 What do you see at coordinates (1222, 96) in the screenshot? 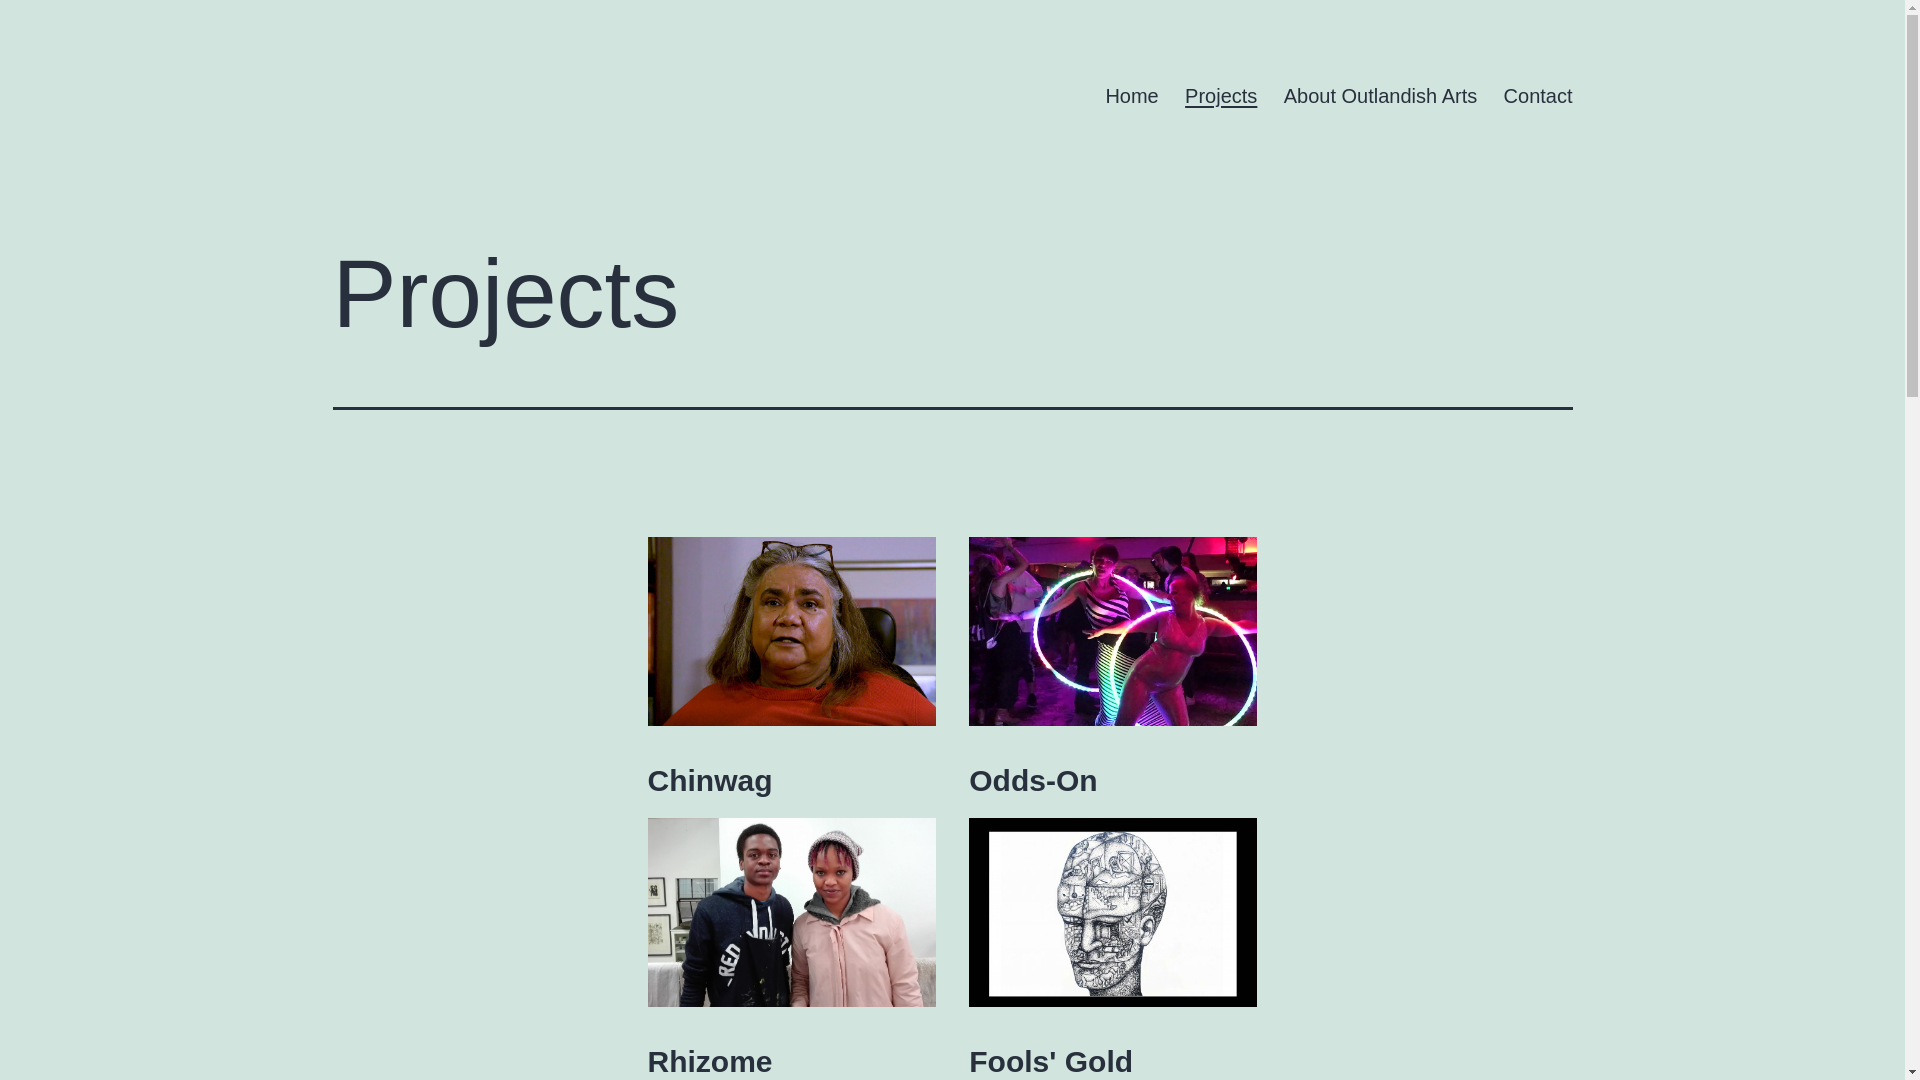
I see `Projects` at bounding box center [1222, 96].